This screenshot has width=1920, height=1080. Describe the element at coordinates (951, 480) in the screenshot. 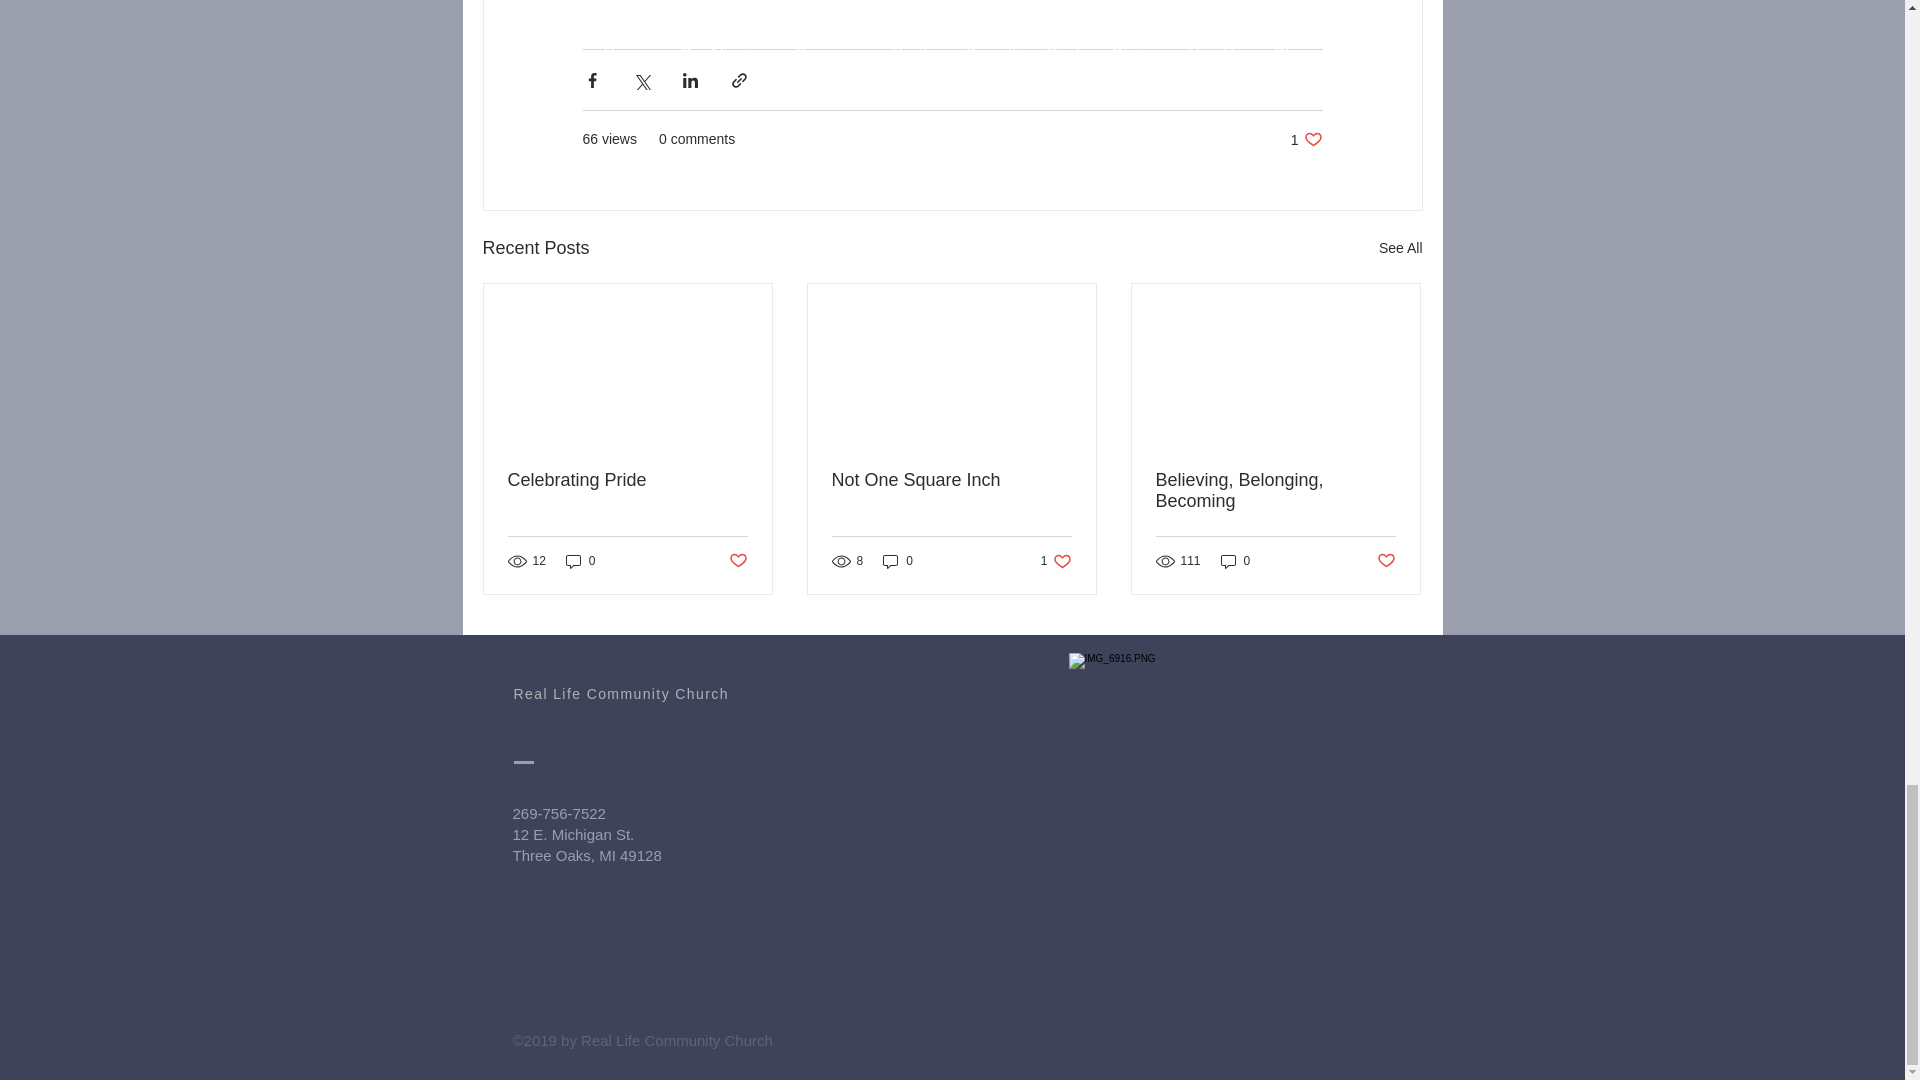

I see `Post not marked as liked` at that location.